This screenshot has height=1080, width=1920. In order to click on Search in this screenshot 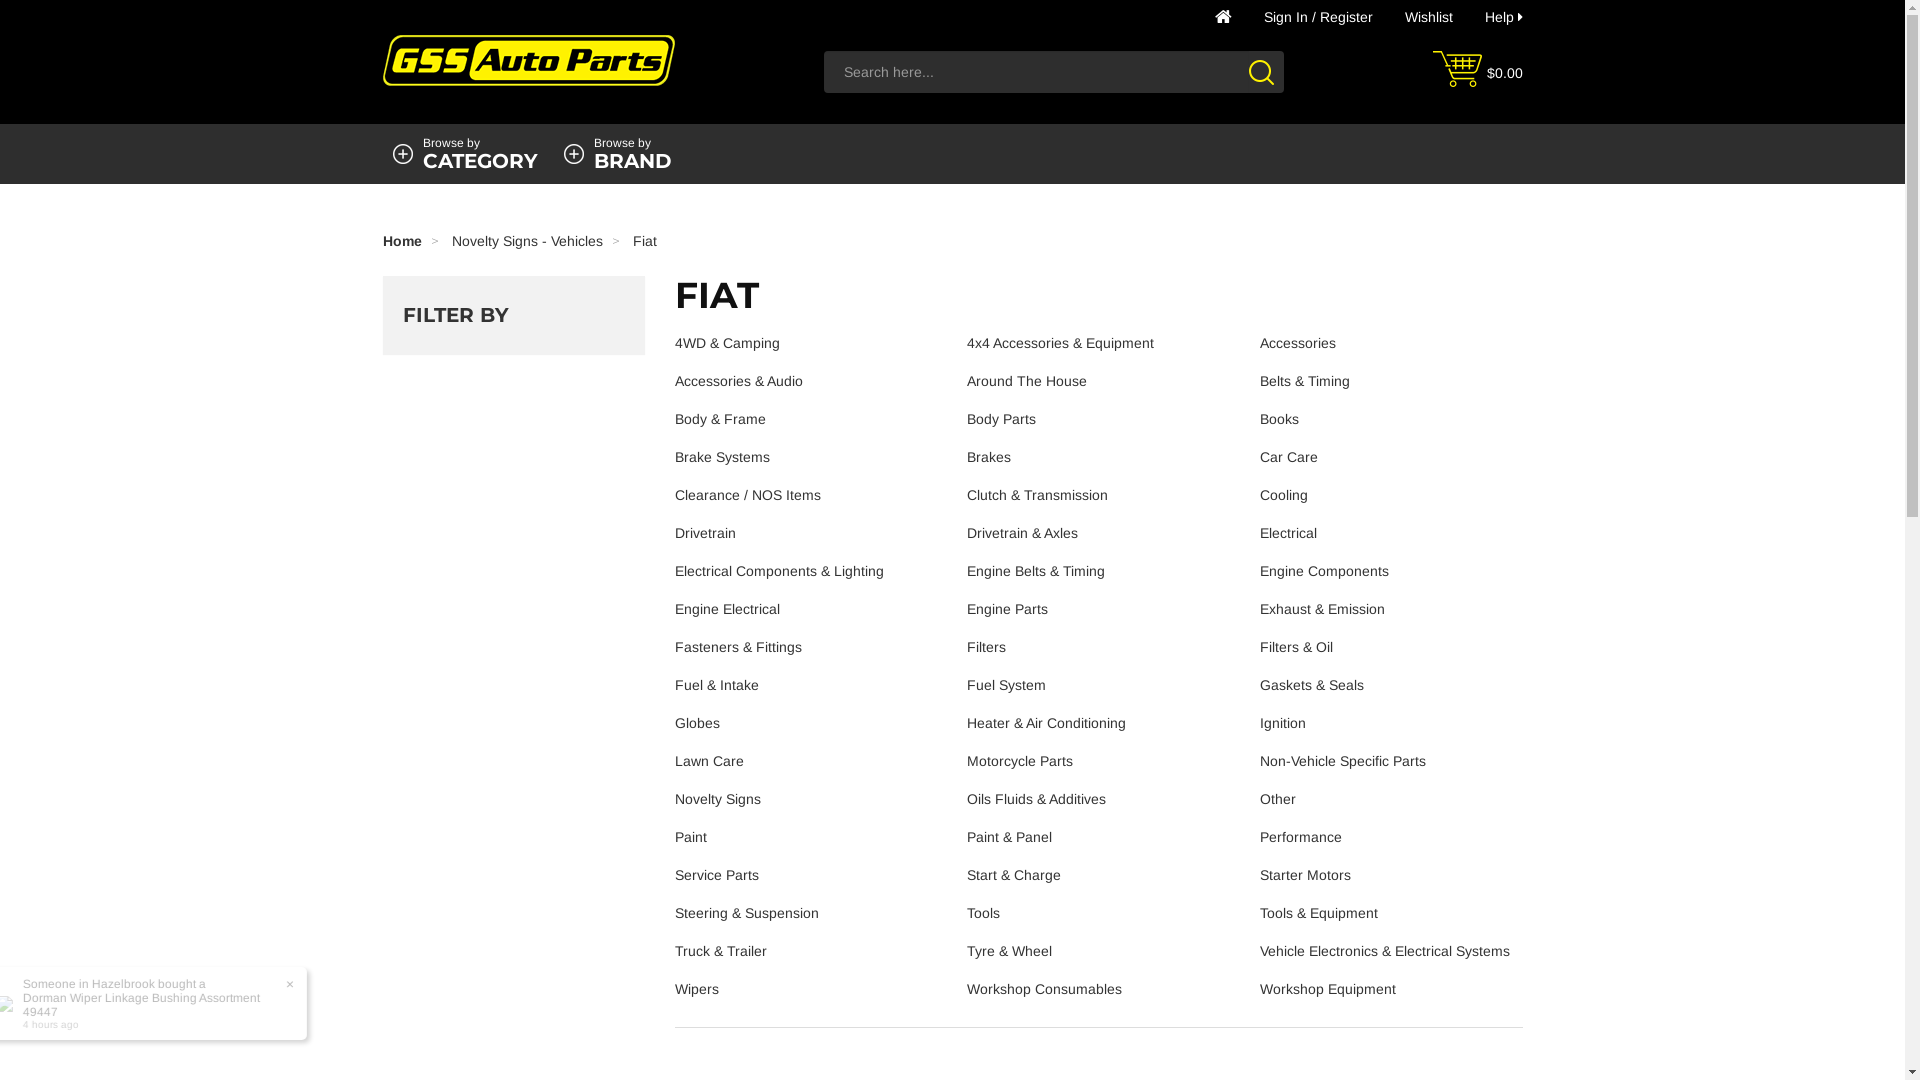, I will do `click(1266, 72)`.